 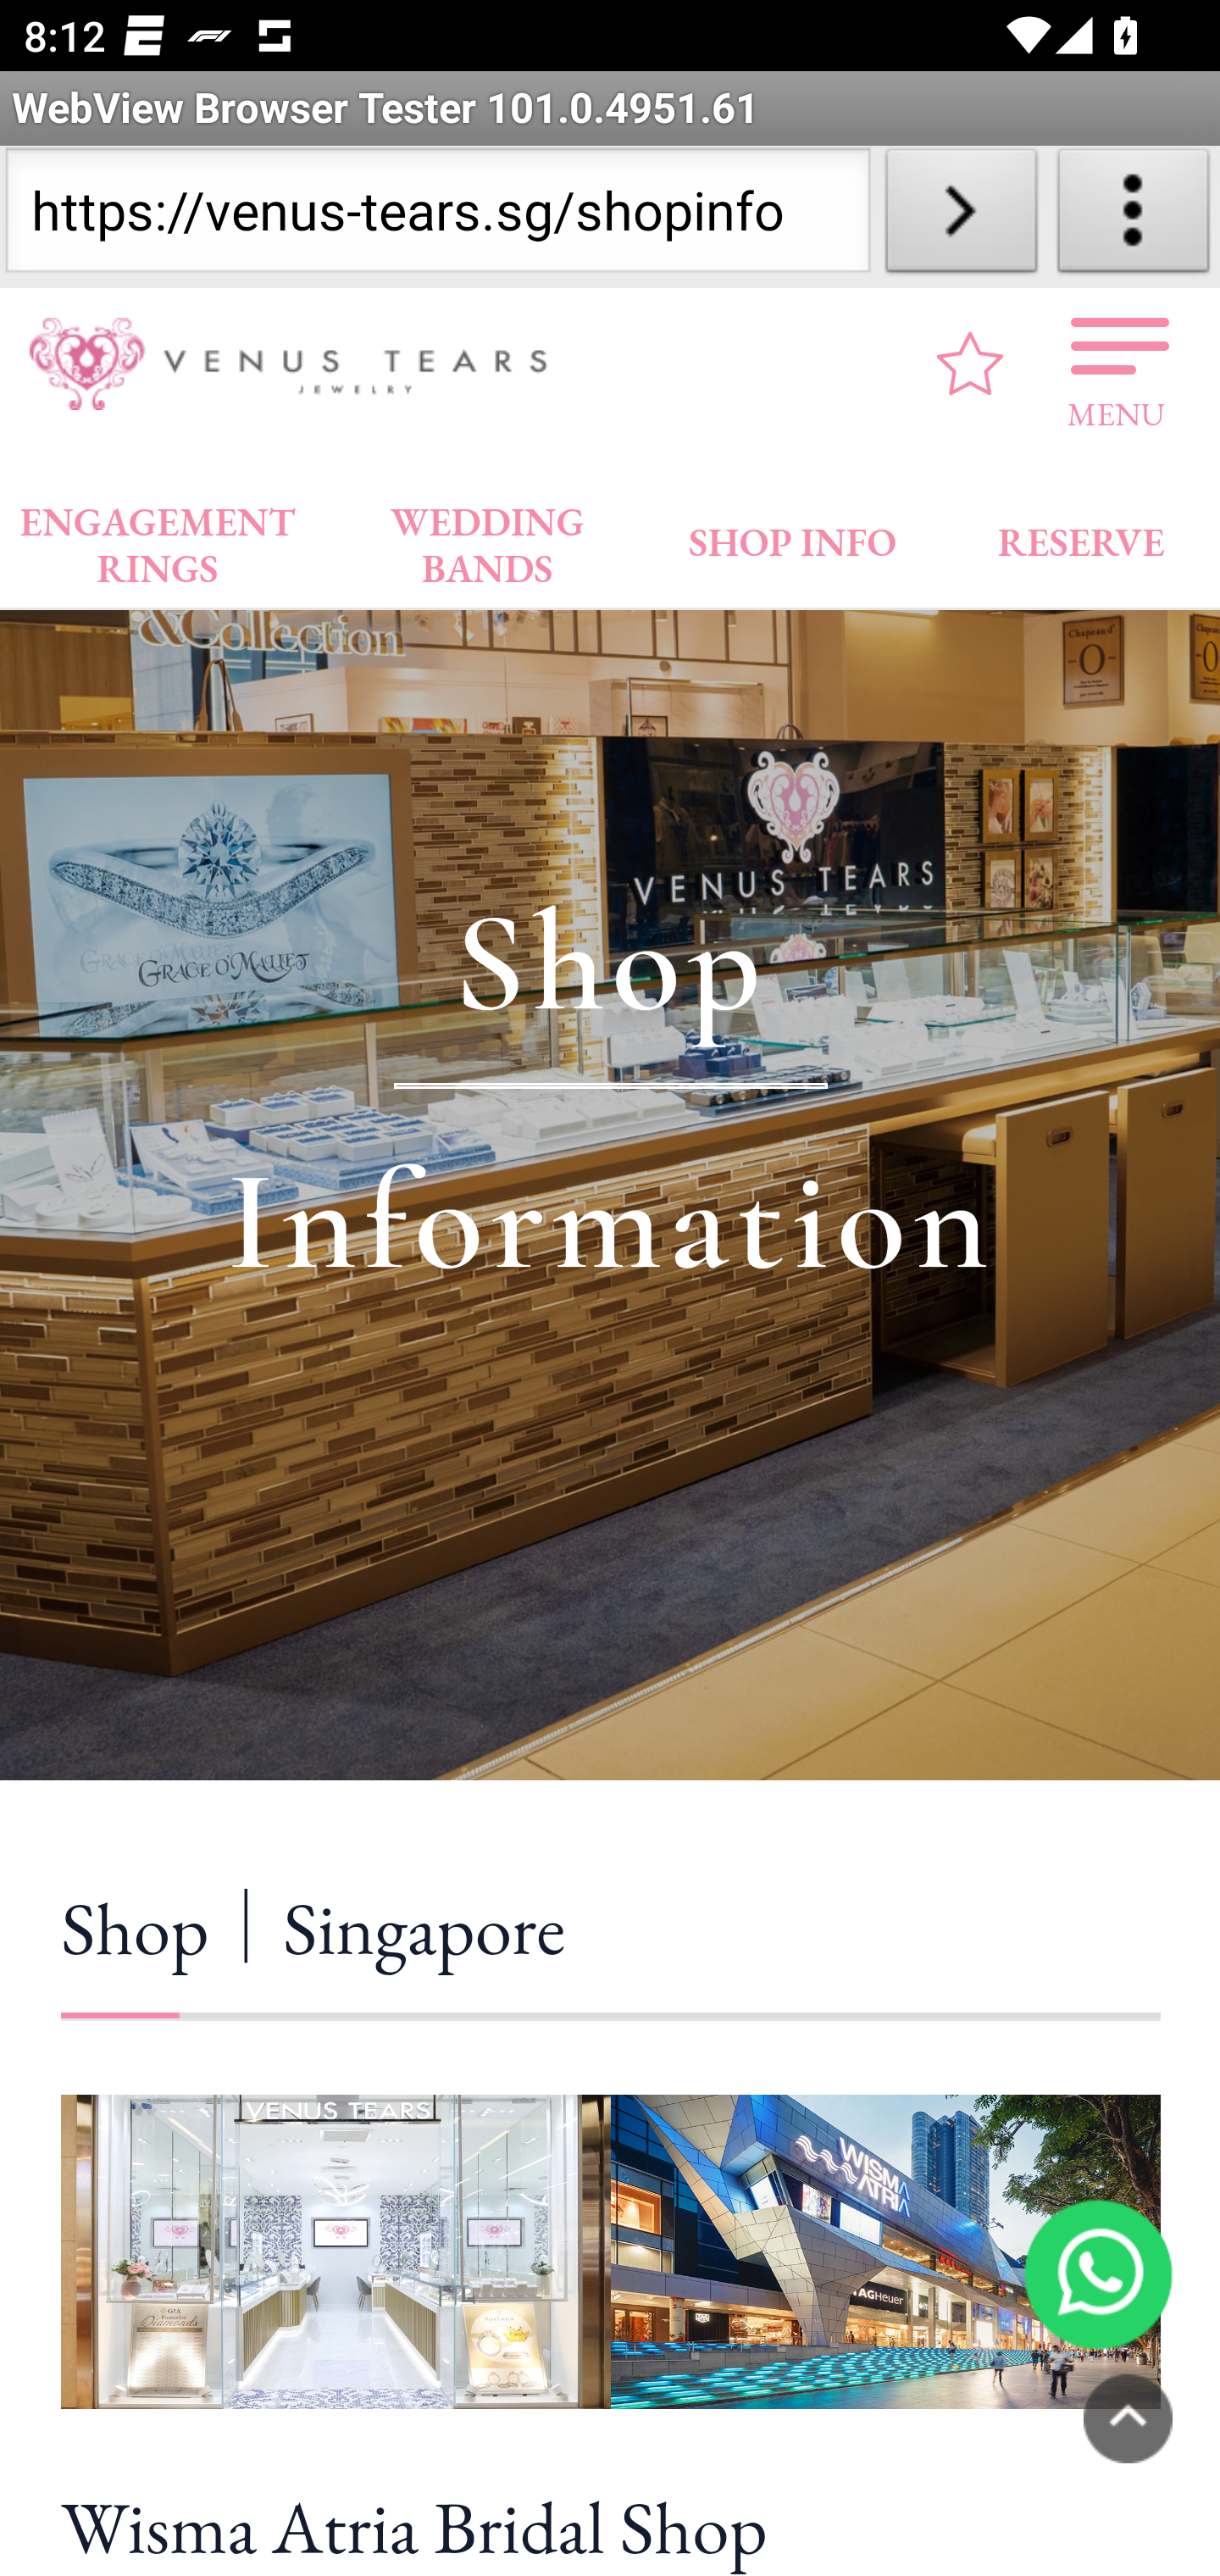 What do you see at coordinates (437, 217) in the screenshot?
I see `https://venus-tears.sg/shopinfo` at bounding box center [437, 217].